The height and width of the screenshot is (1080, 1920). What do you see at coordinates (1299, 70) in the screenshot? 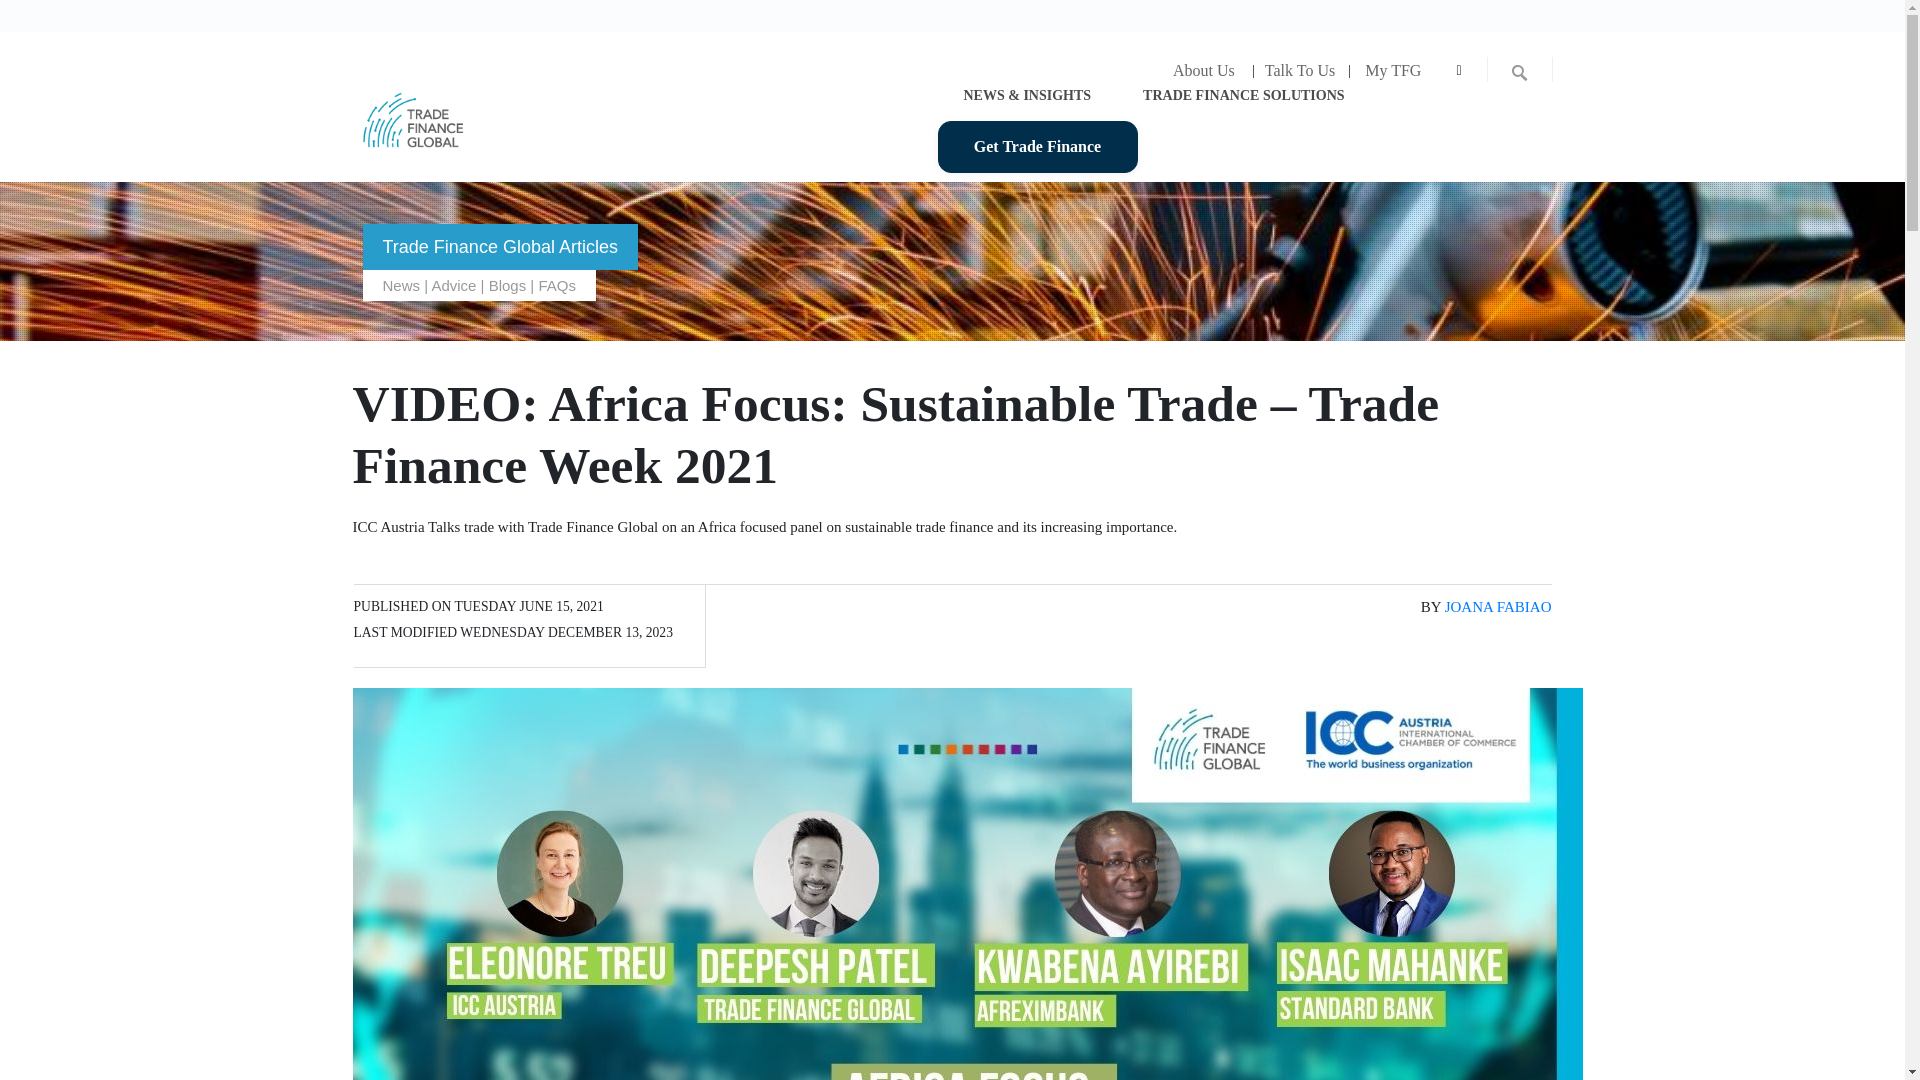
I see `Talk To Us` at bounding box center [1299, 70].